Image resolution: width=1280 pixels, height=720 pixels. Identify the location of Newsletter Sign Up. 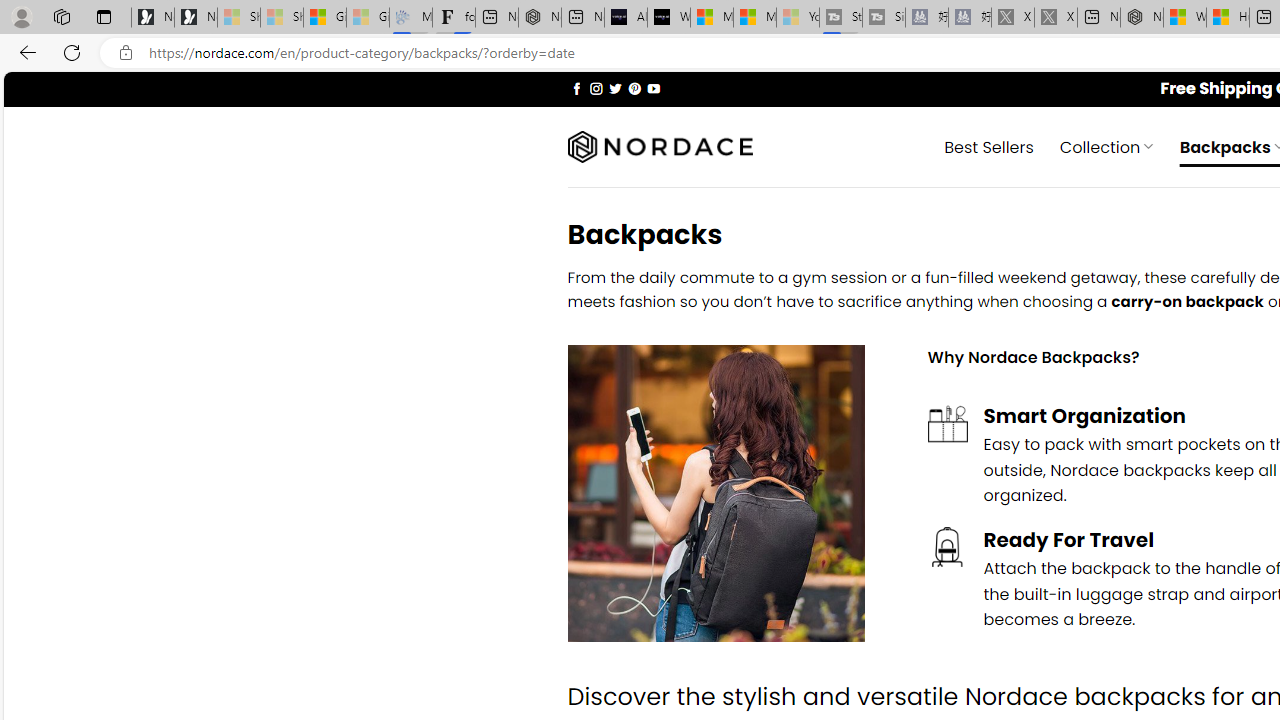
(196, 18).